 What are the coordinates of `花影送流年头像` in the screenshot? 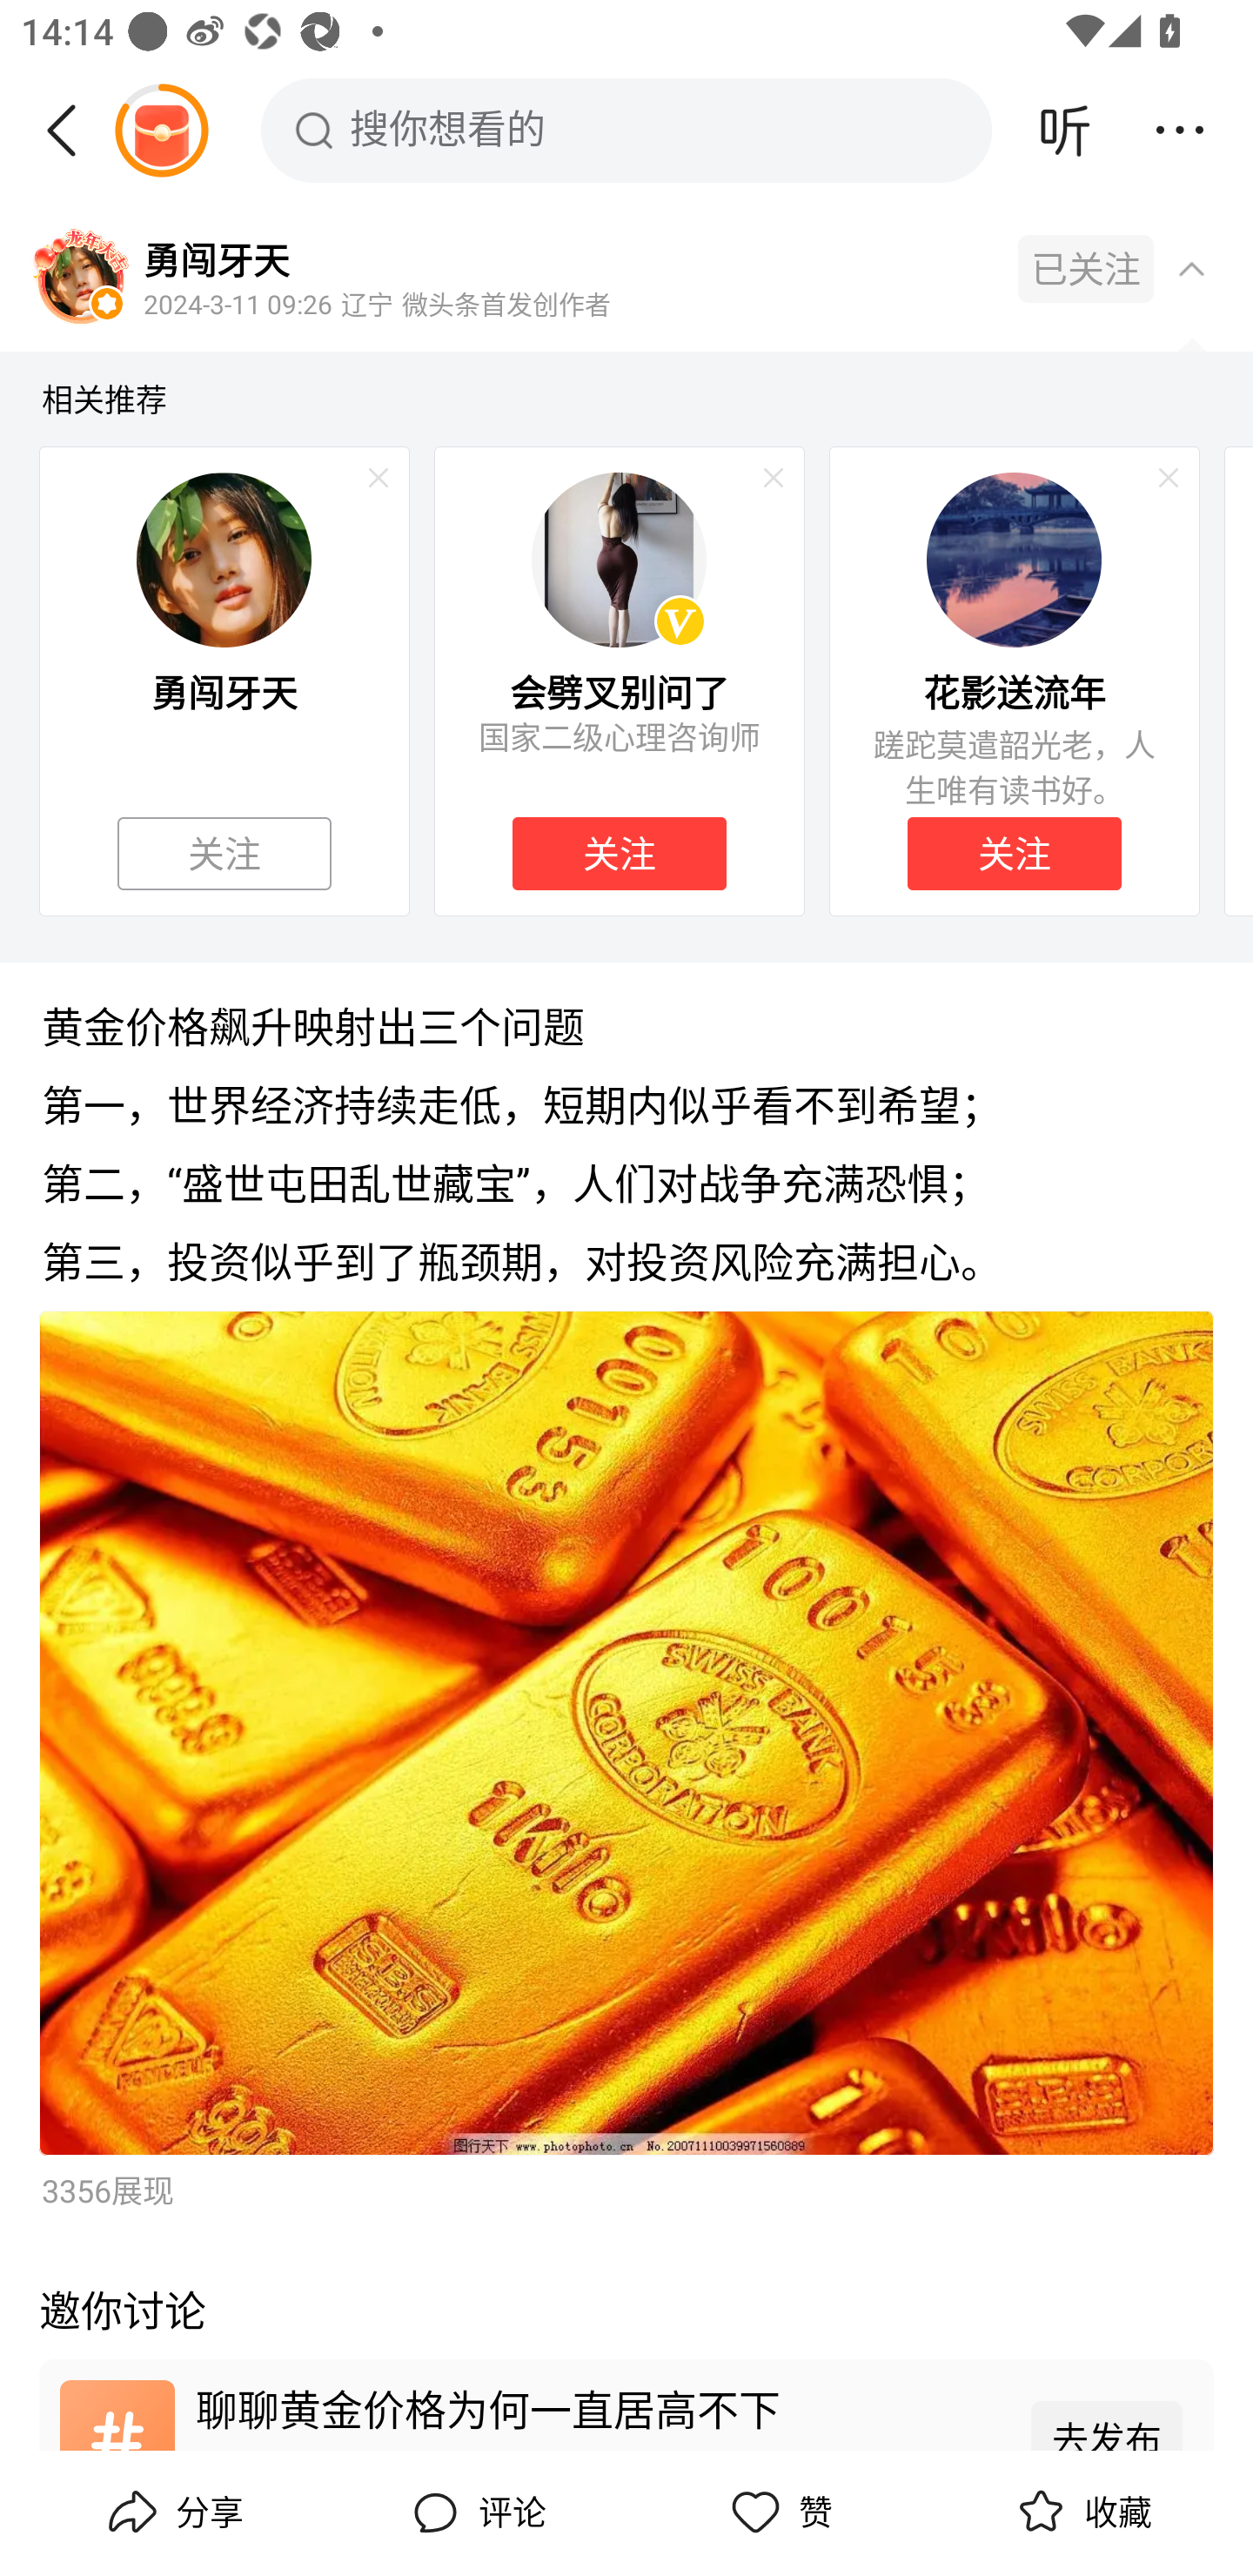 It's located at (1014, 559).